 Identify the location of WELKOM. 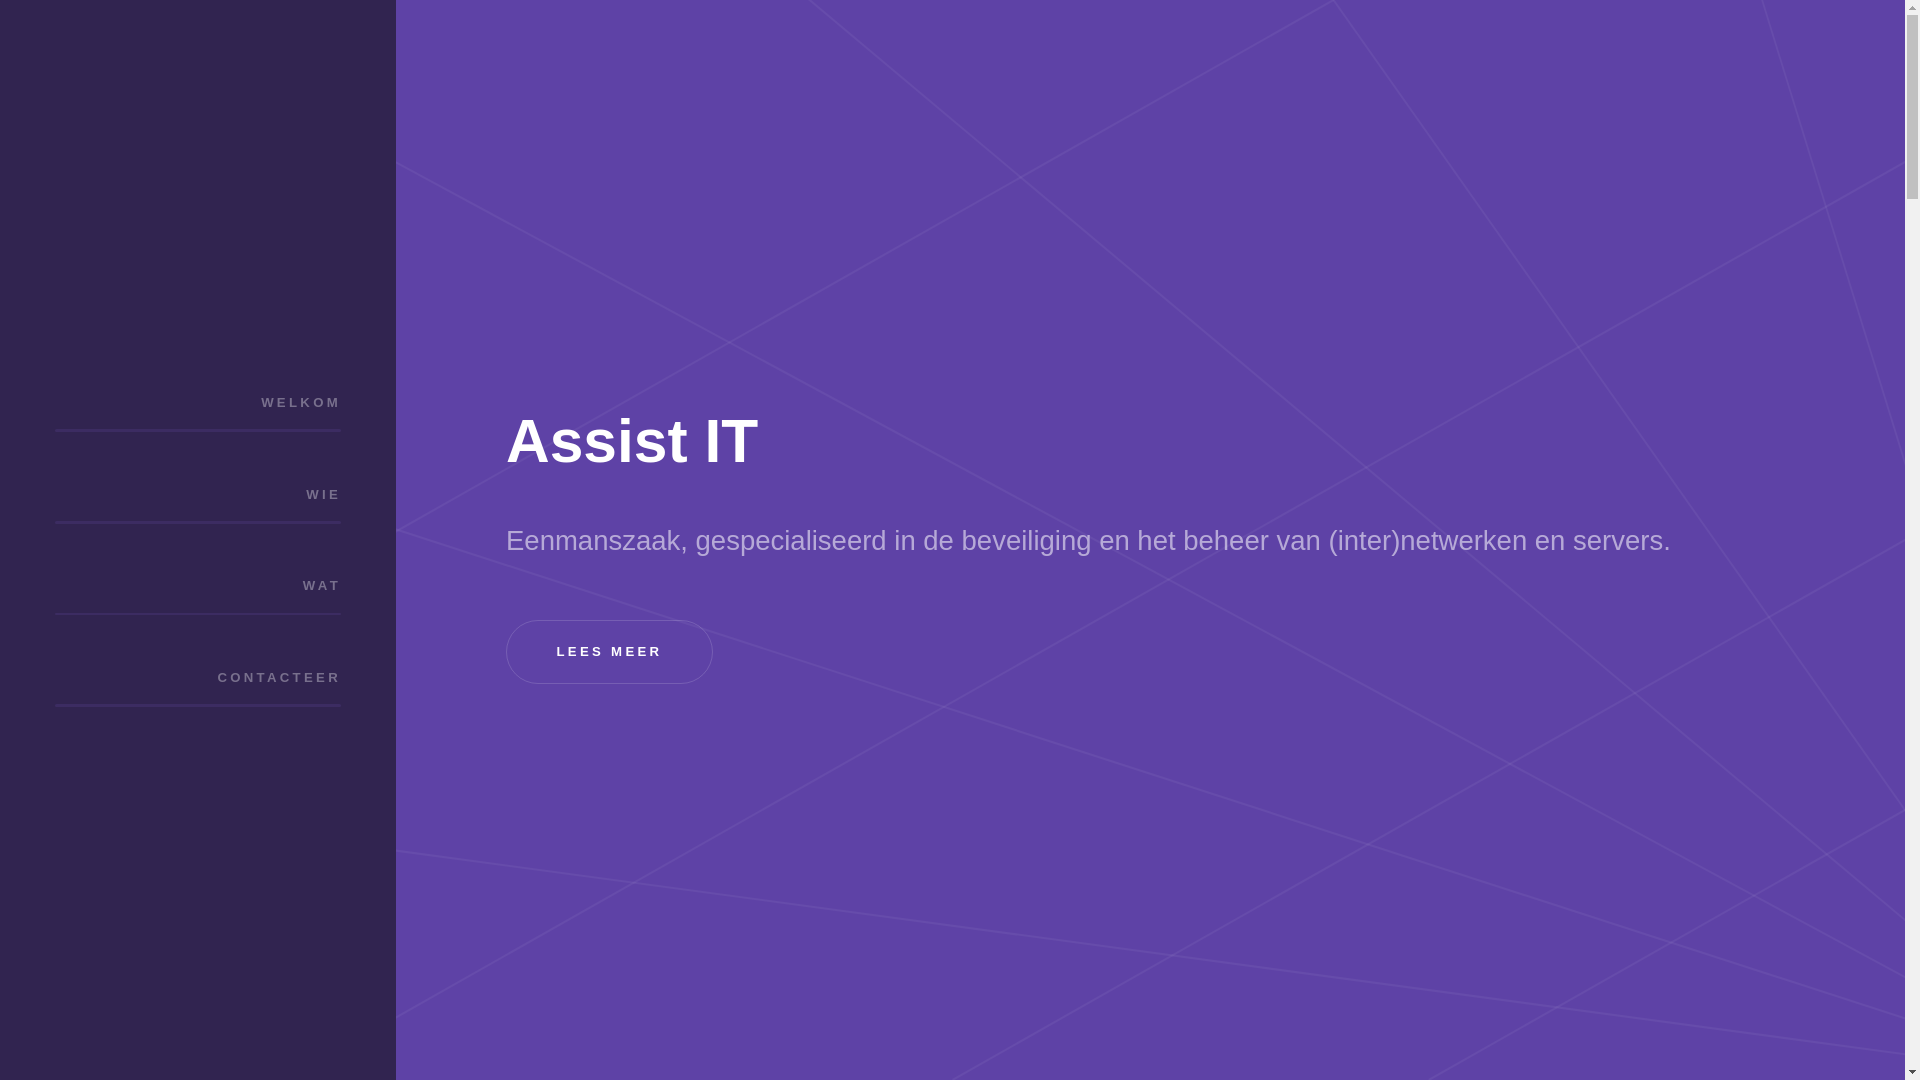
(198, 402).